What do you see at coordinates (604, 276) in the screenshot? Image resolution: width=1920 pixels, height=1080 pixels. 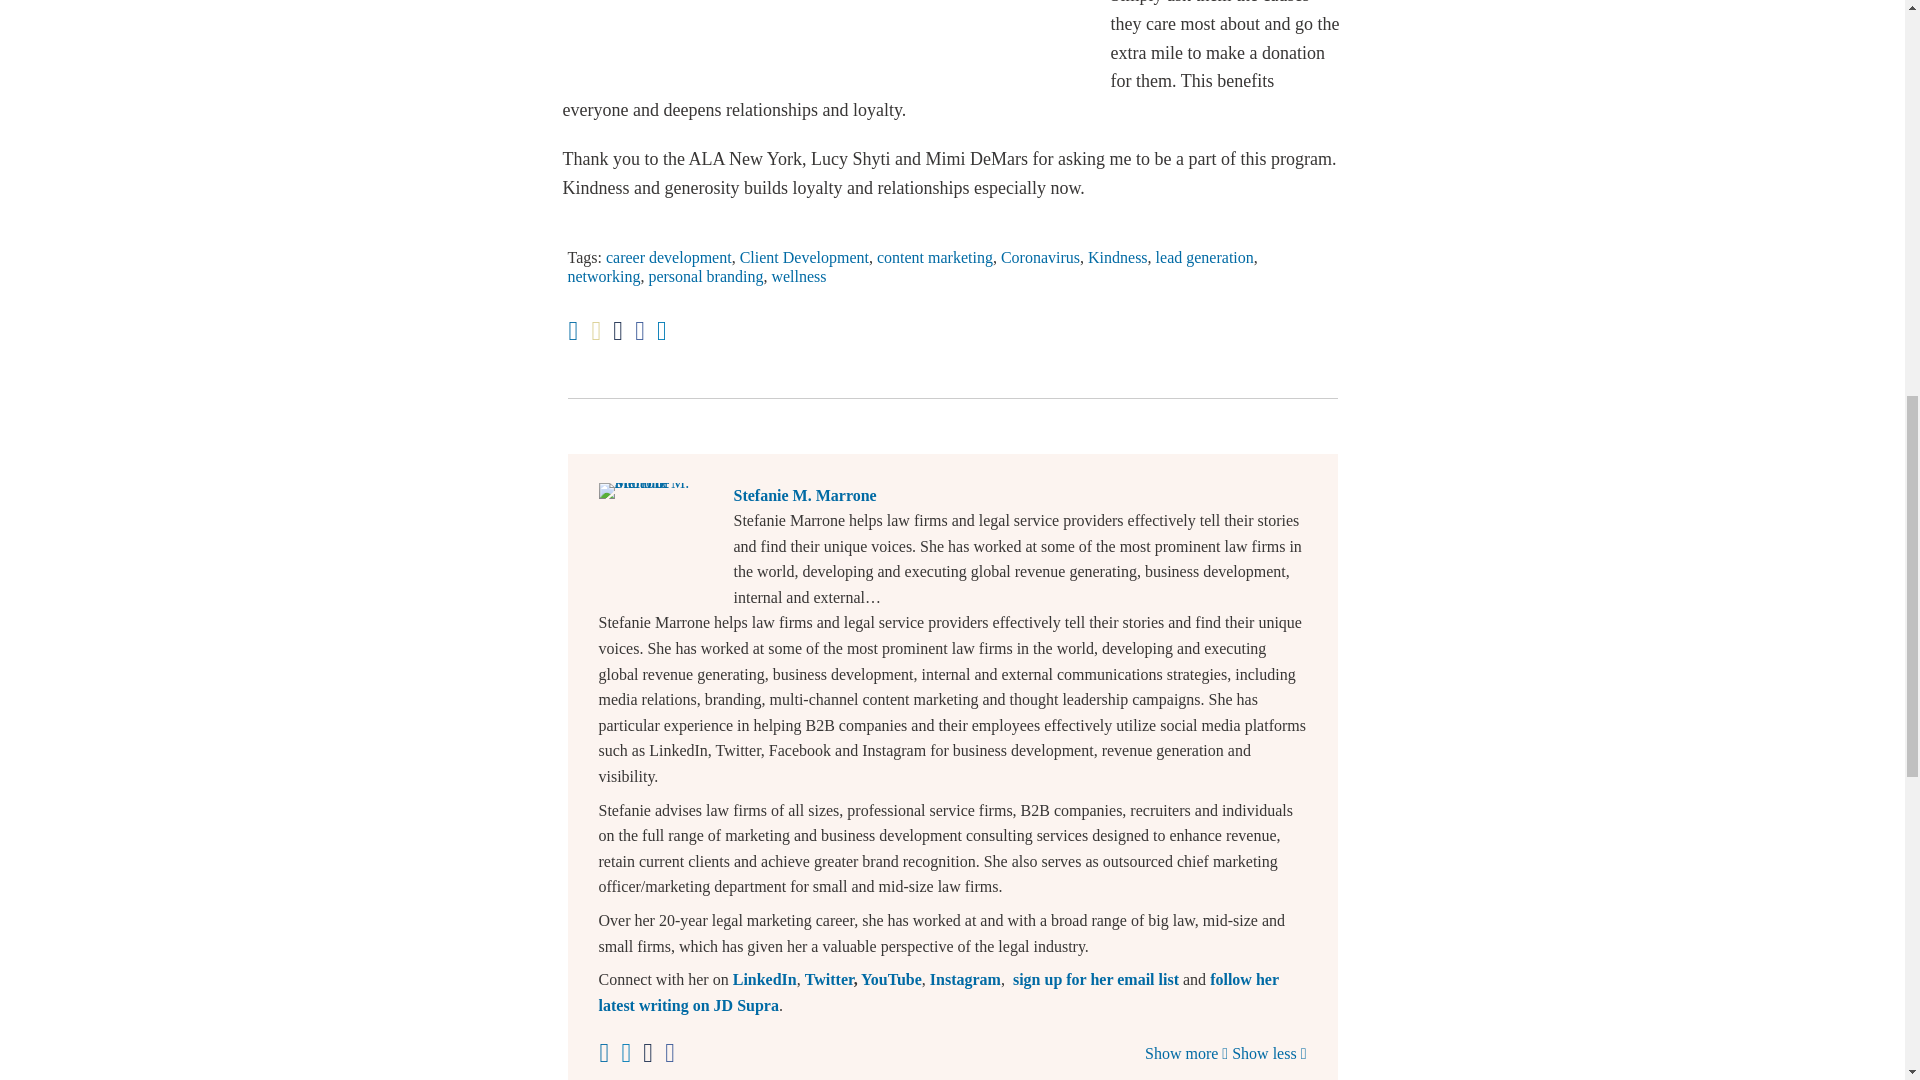 I see `networking` at bounding box center [604, 276].